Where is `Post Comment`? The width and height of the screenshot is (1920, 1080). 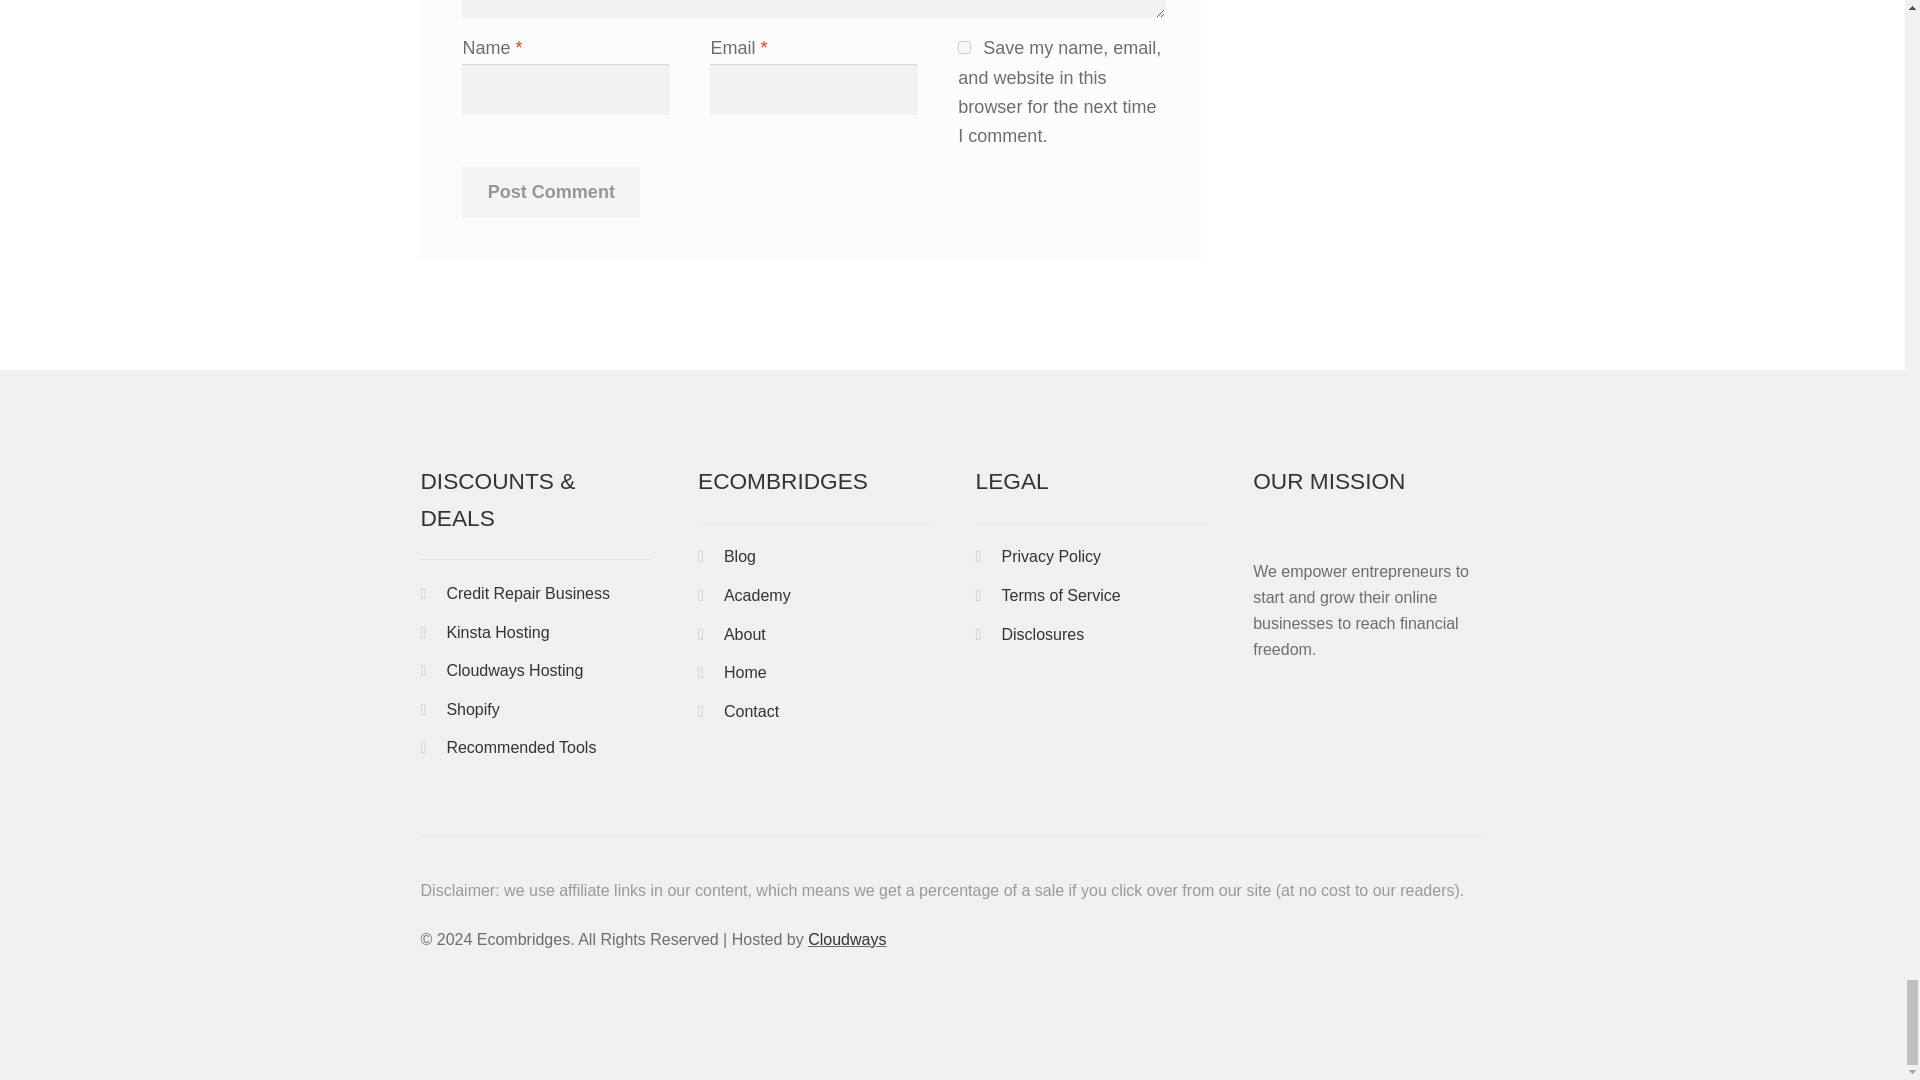 Post Comment is located at coordinates (550, 192).